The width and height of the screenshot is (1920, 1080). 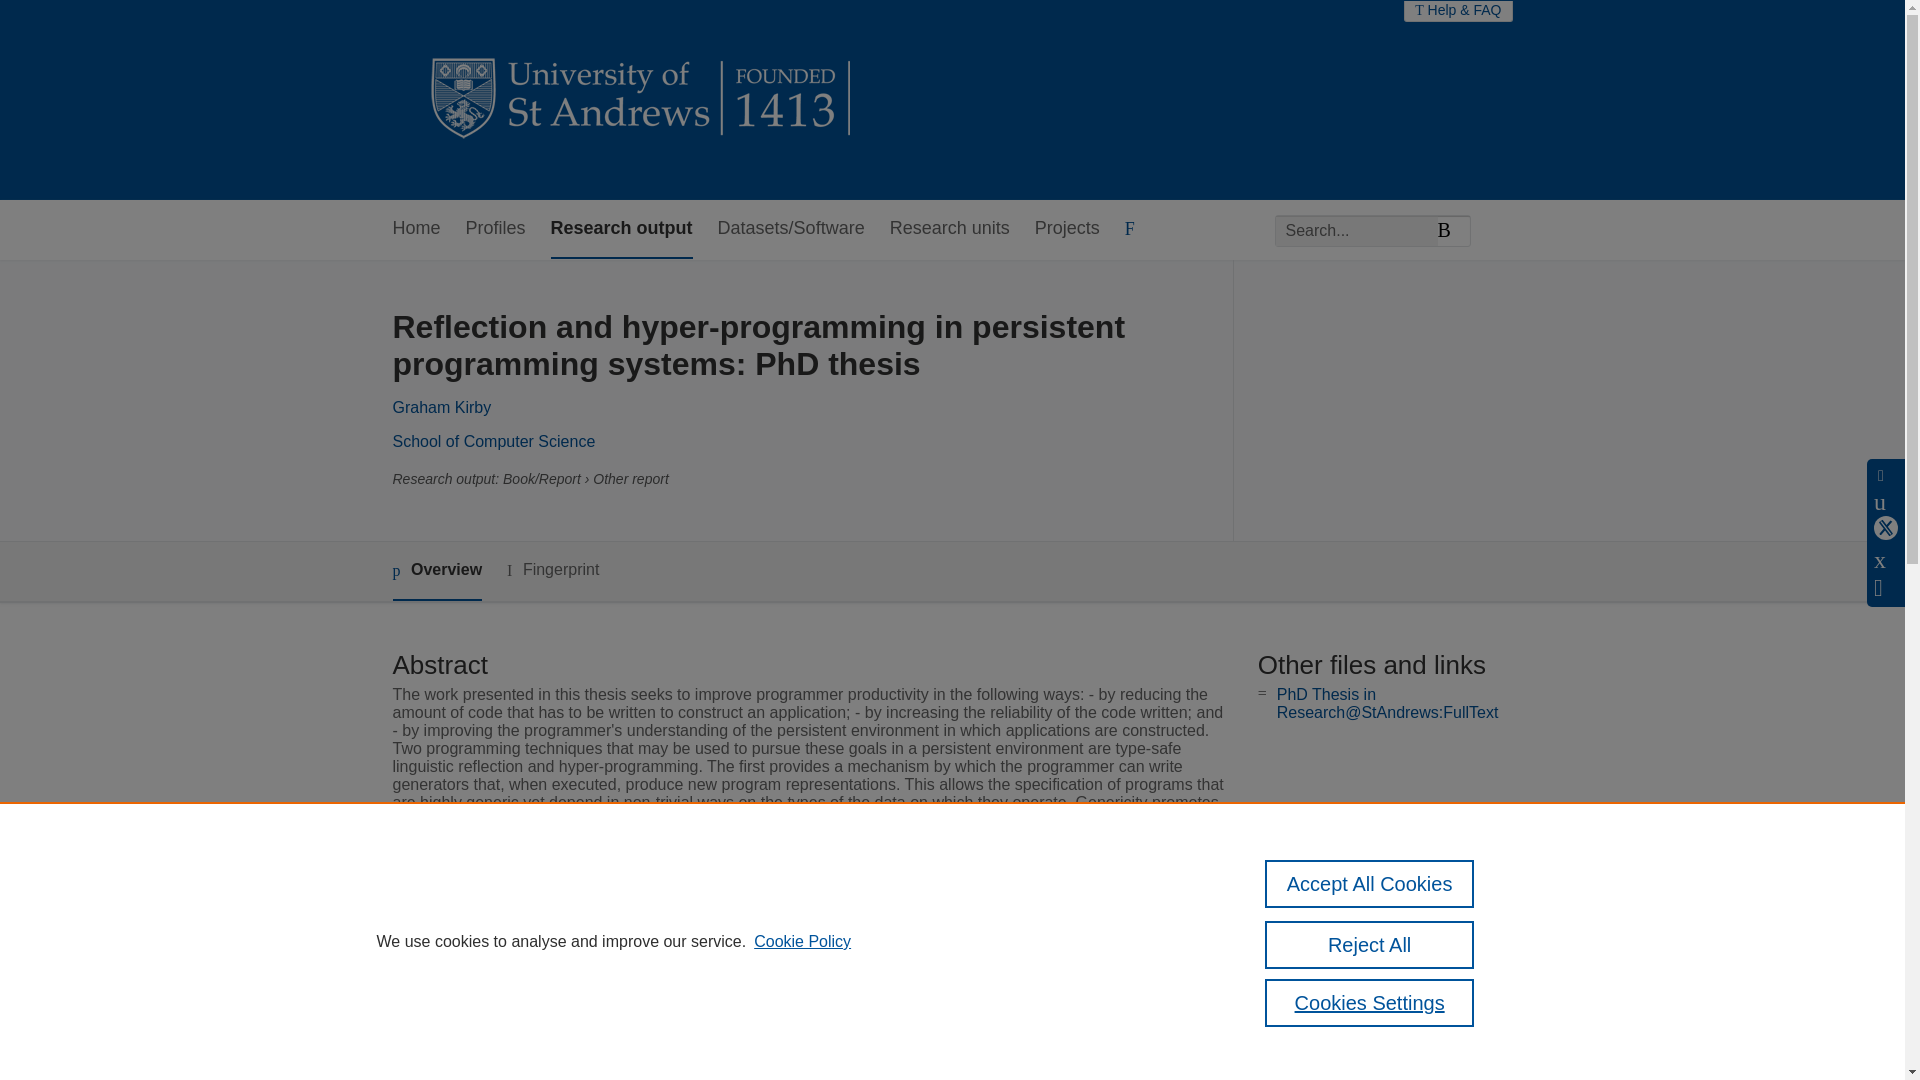 What do you see at coordinates (950, 229) in the screenshot?
I see `Research units` at bounding box center [950, 229].